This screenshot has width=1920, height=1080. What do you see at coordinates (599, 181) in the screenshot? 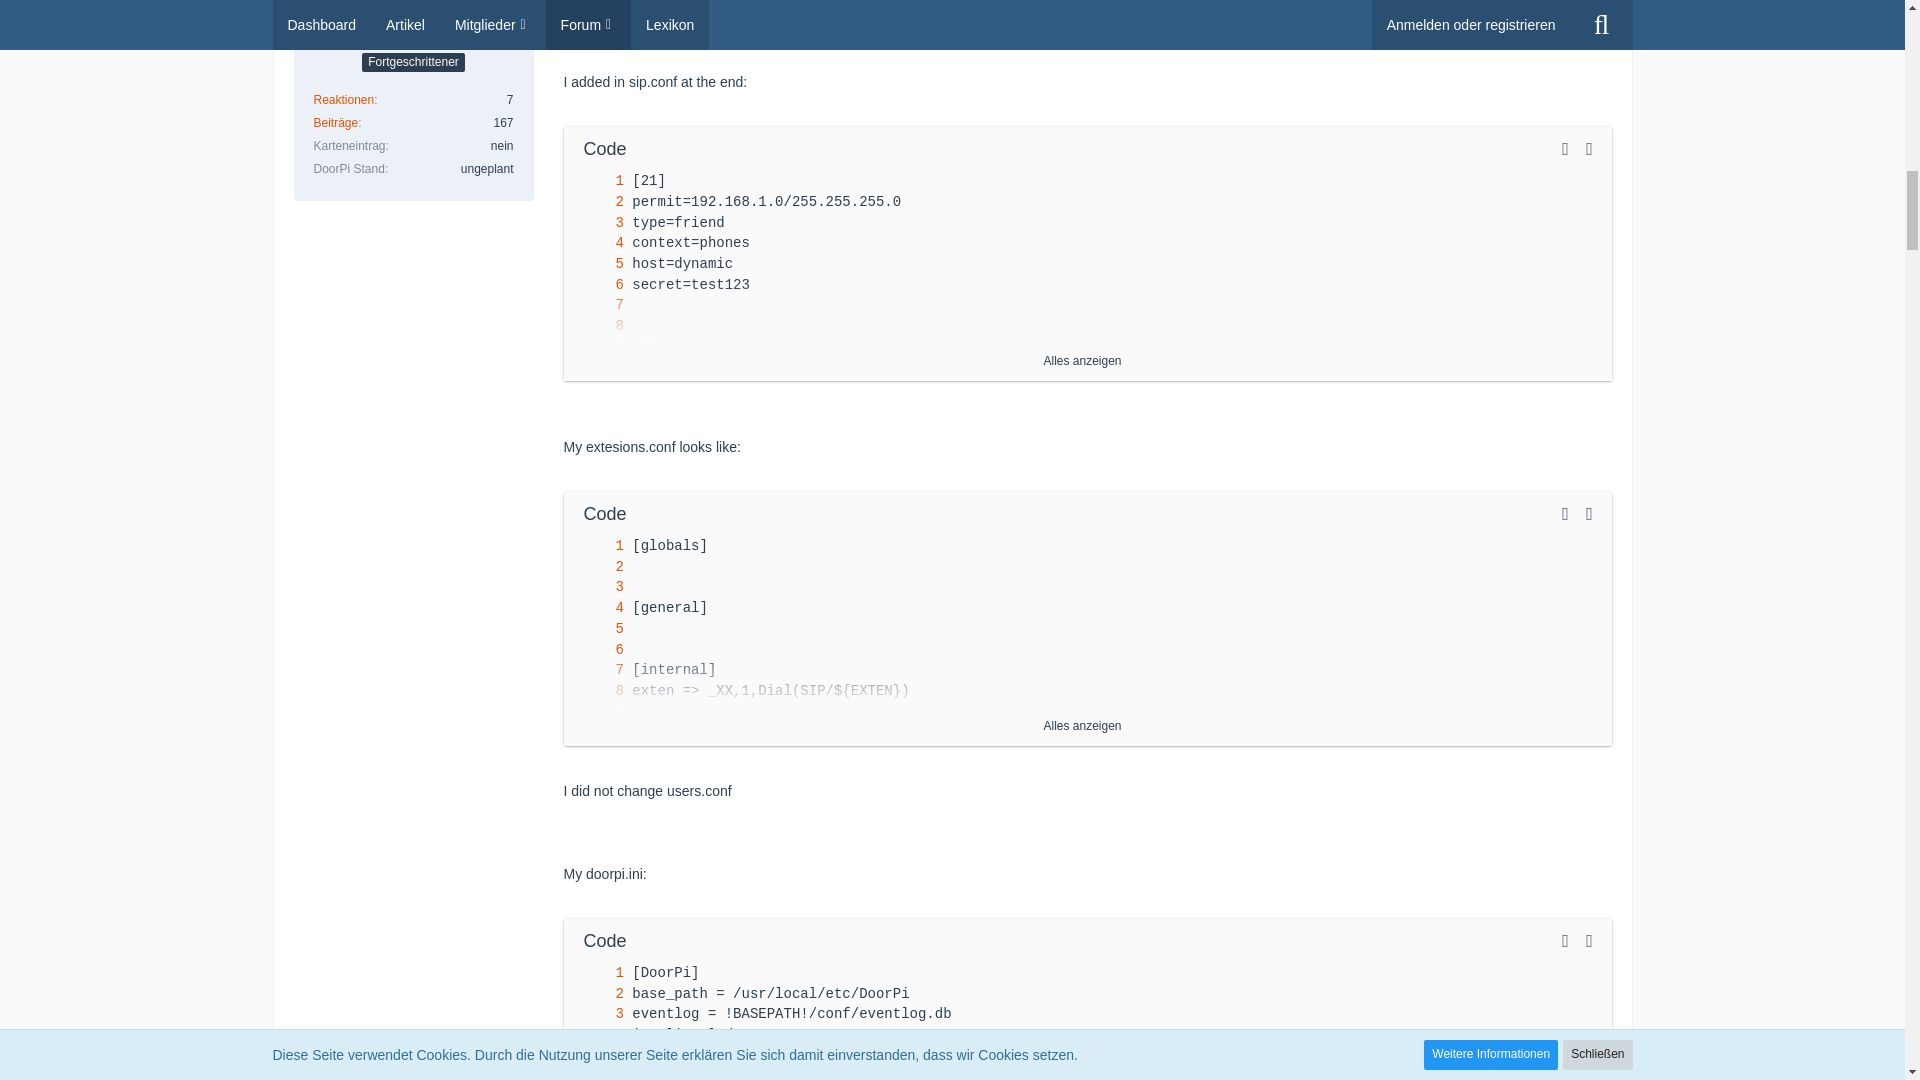
I see `1` at bounding box center [599, 181].